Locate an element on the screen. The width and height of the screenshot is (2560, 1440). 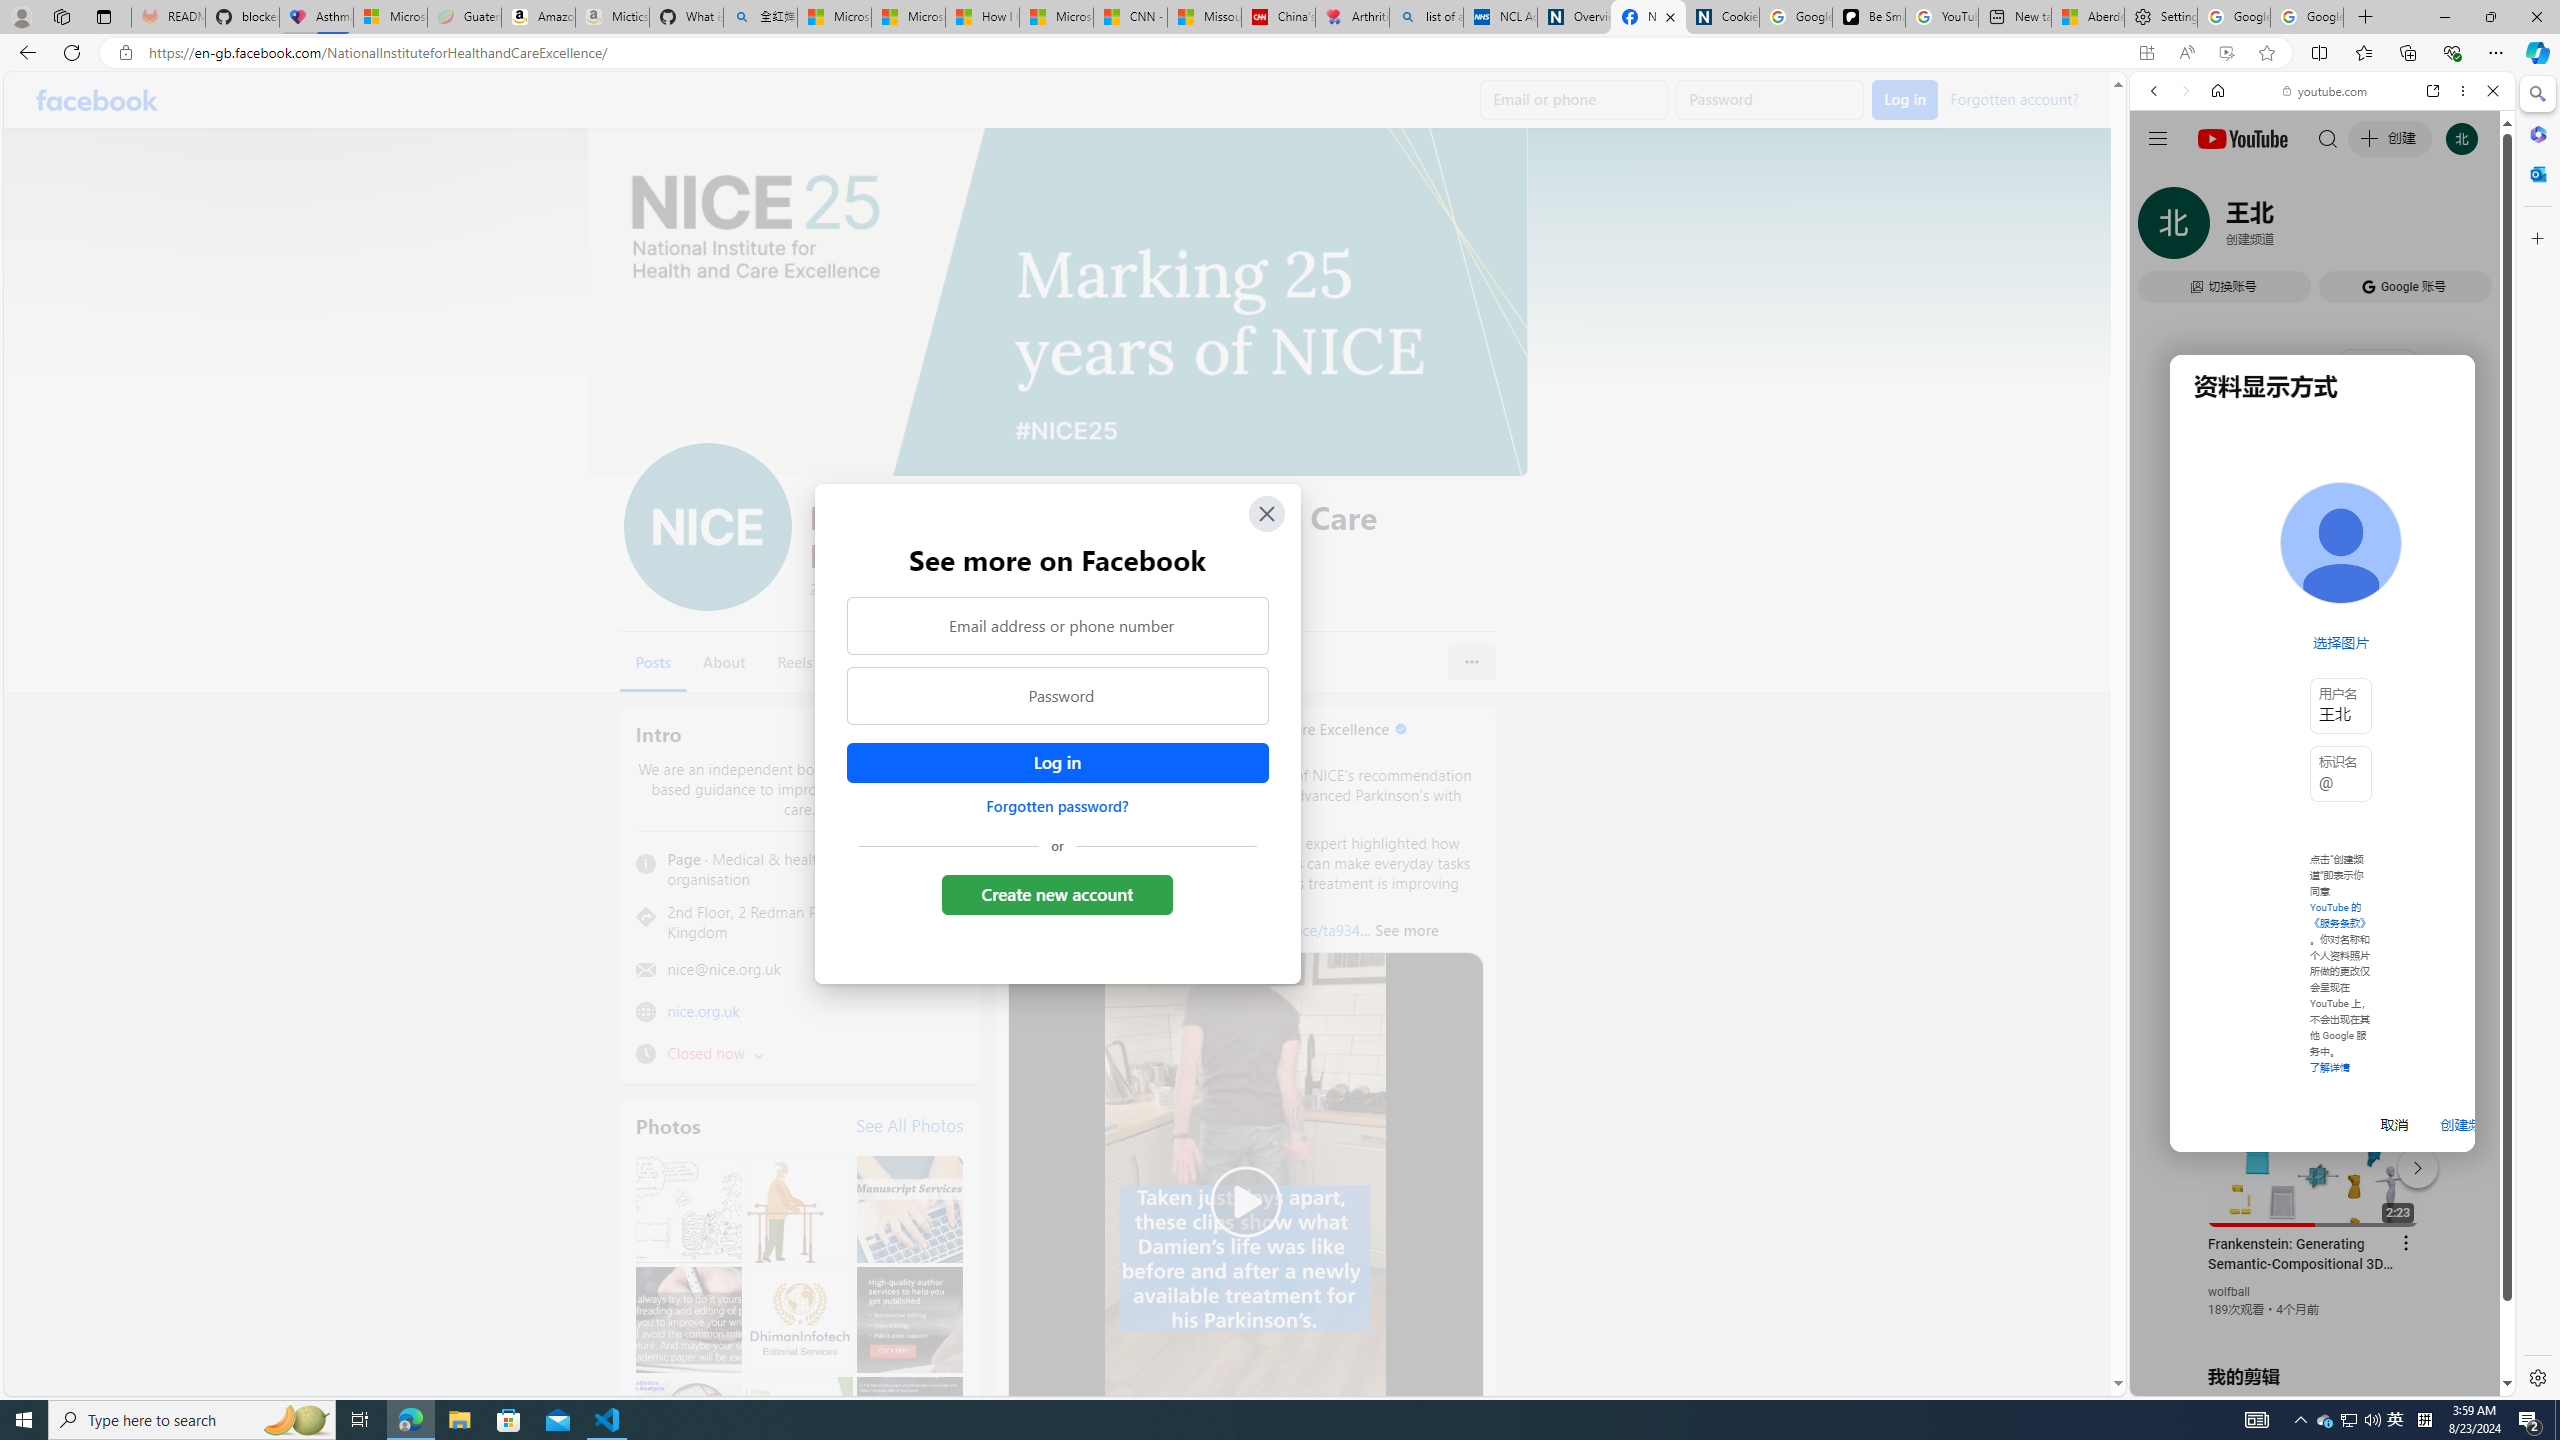
CNN - MSN is located at coordinates (1130, 17).